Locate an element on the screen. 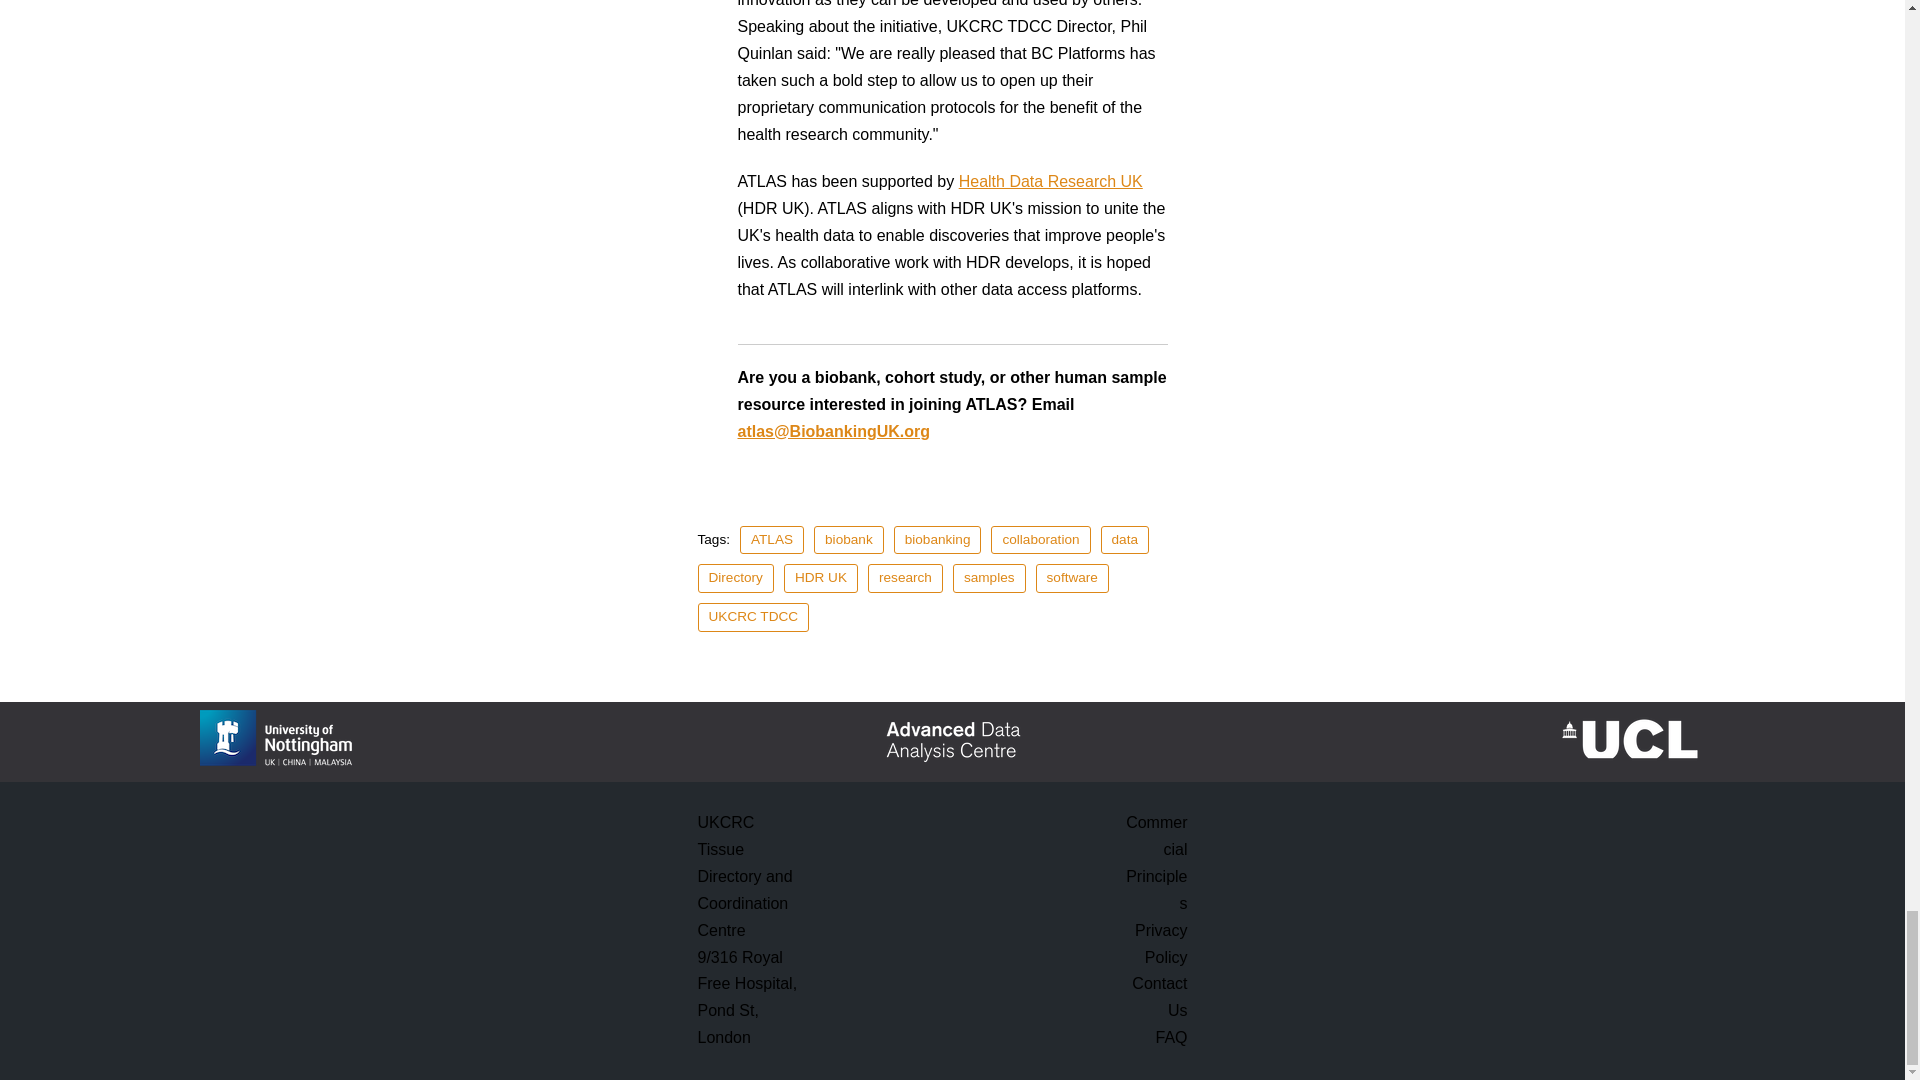  research is located at coordinates (904, 578).